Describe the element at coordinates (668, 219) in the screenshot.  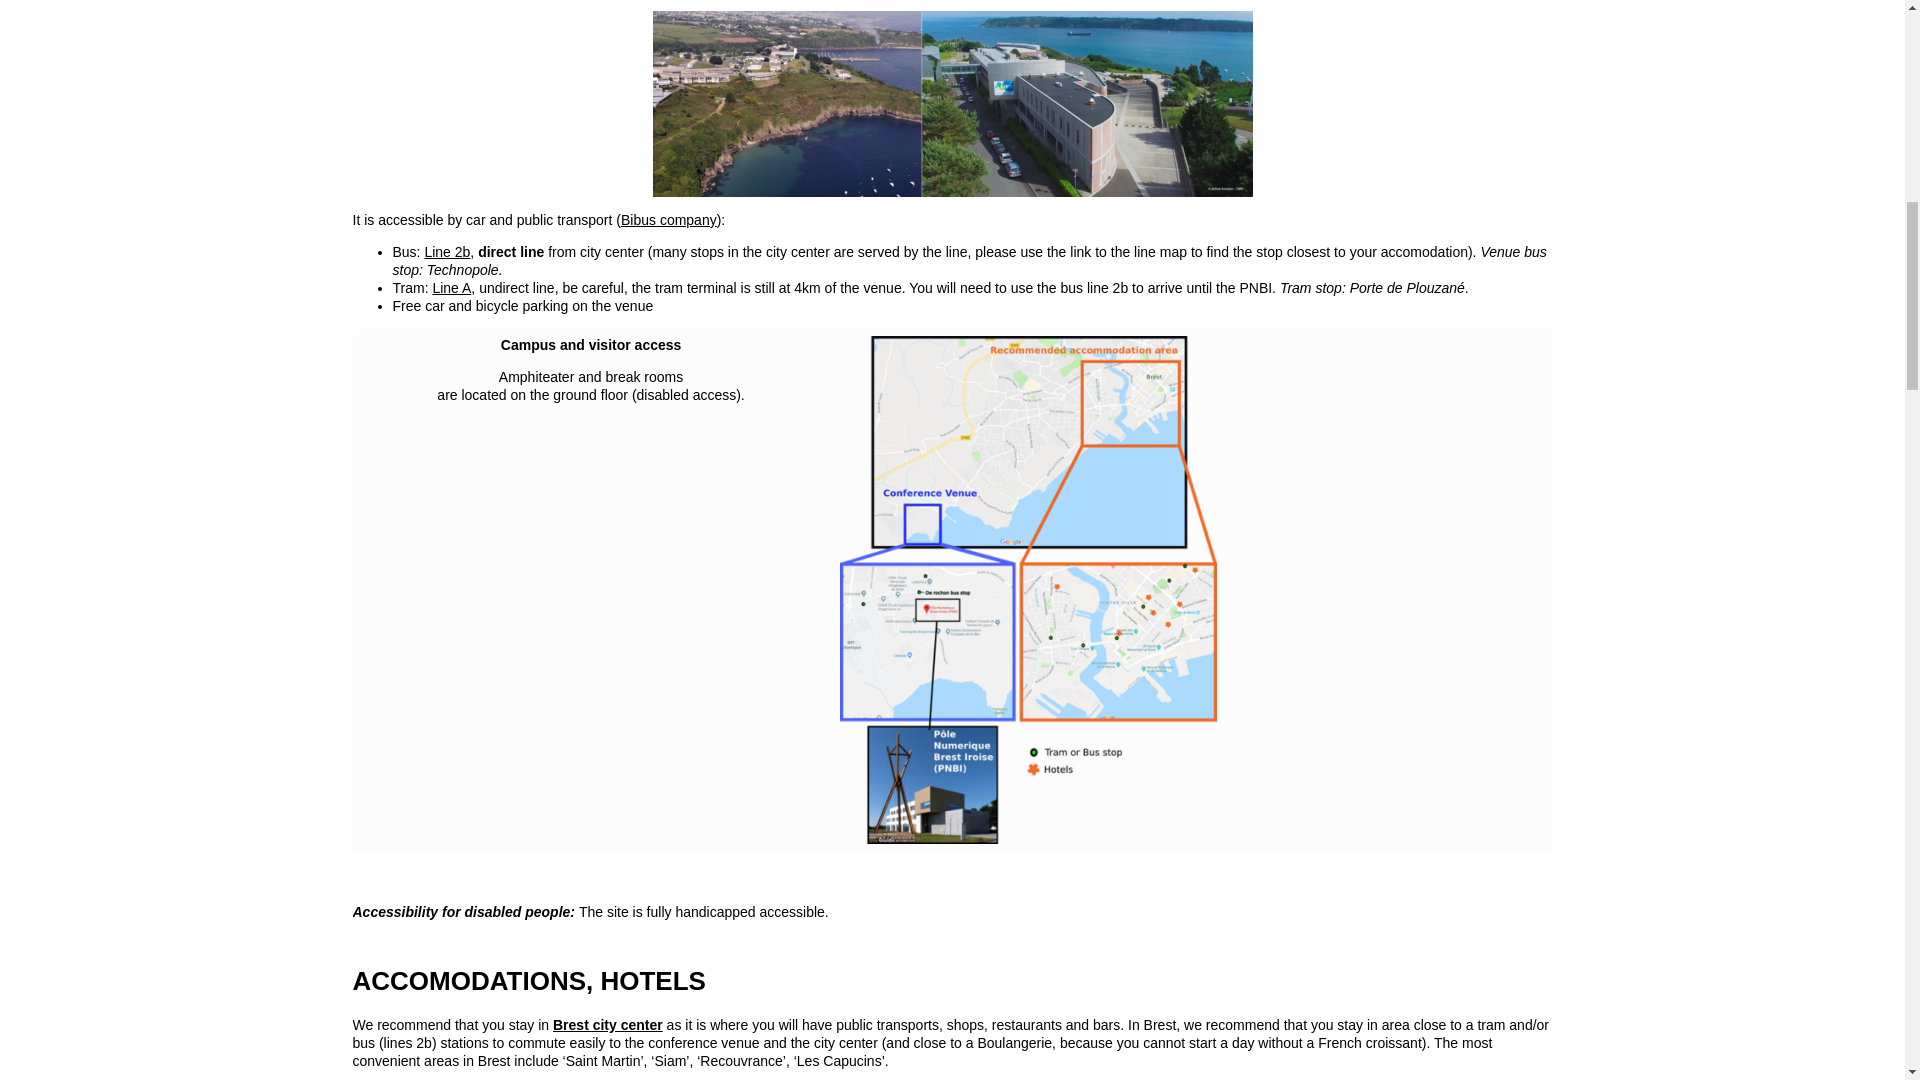
I see `Bibus company` at that location.